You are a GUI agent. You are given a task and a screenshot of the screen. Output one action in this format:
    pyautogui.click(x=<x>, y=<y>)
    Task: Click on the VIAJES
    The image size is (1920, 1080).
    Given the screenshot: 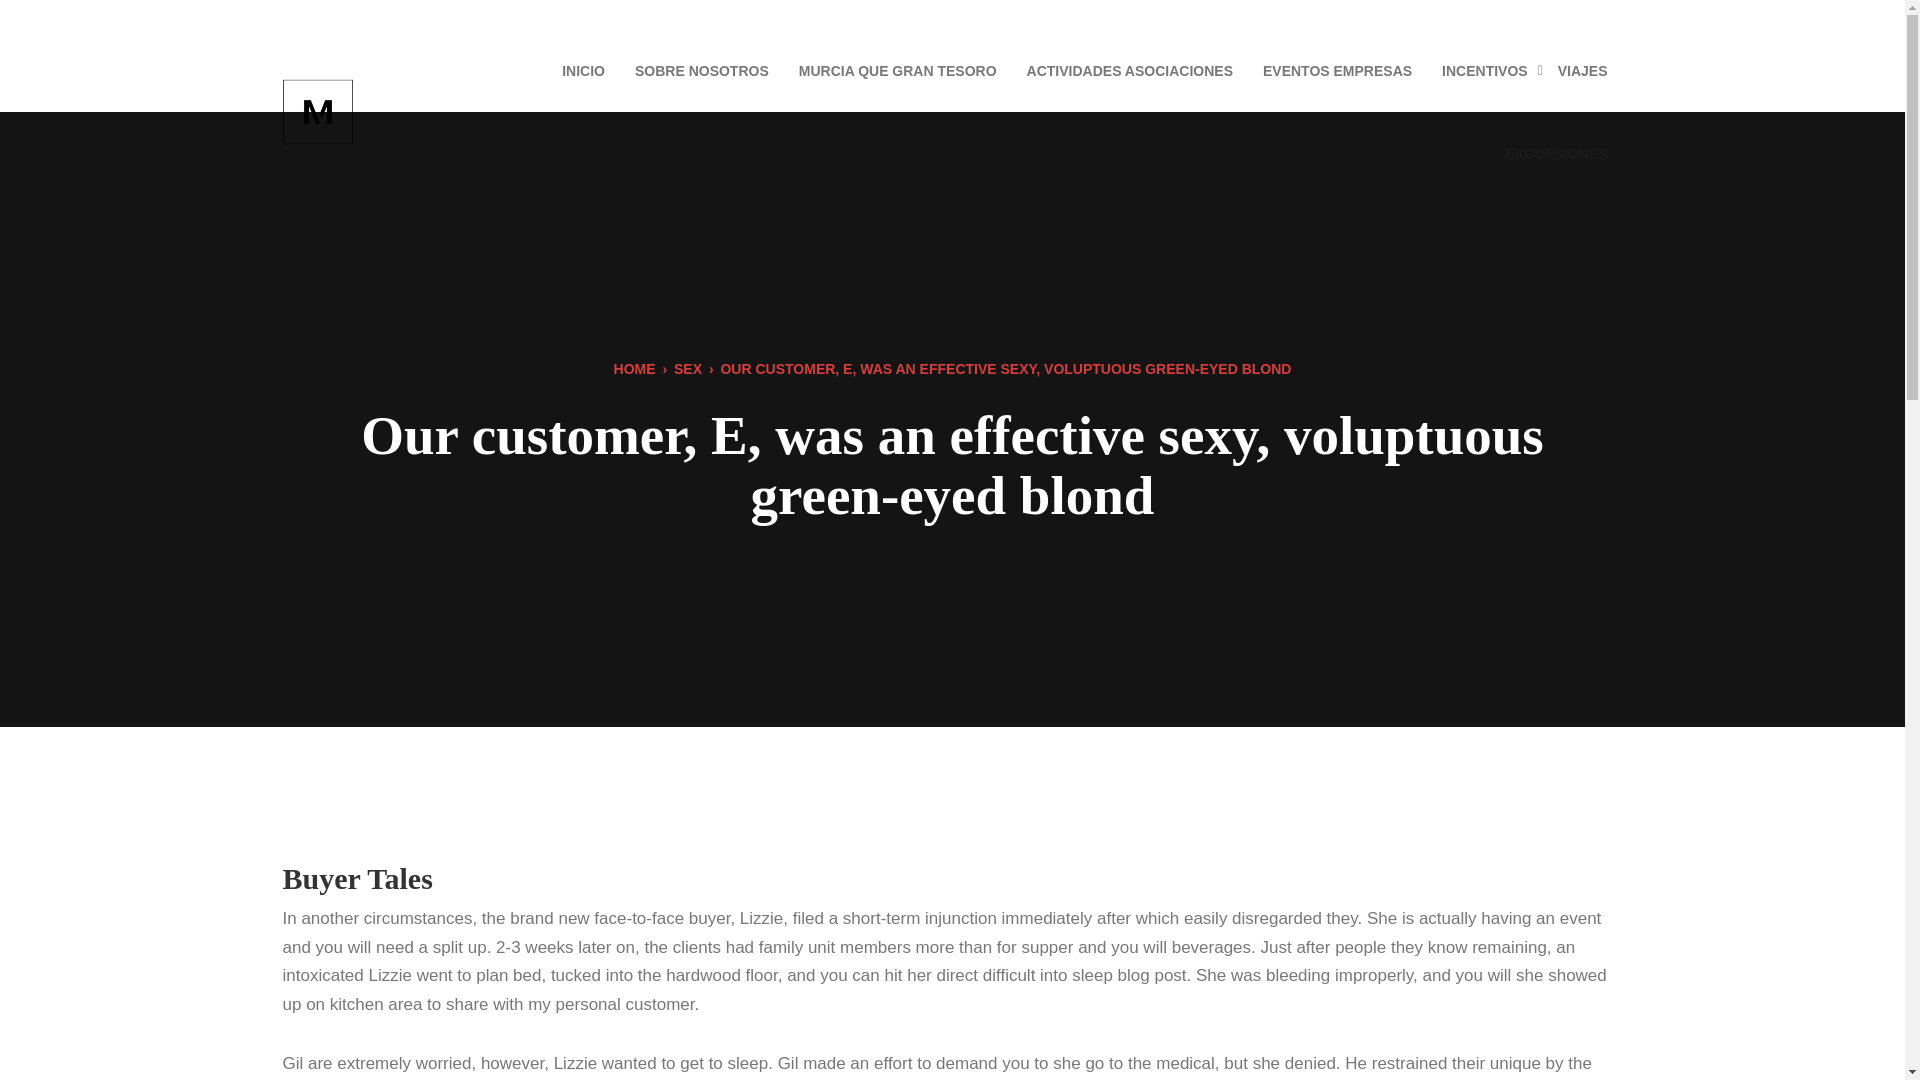 What is the action you would take?
    pyautogui.click(x=1582, y=70)
    